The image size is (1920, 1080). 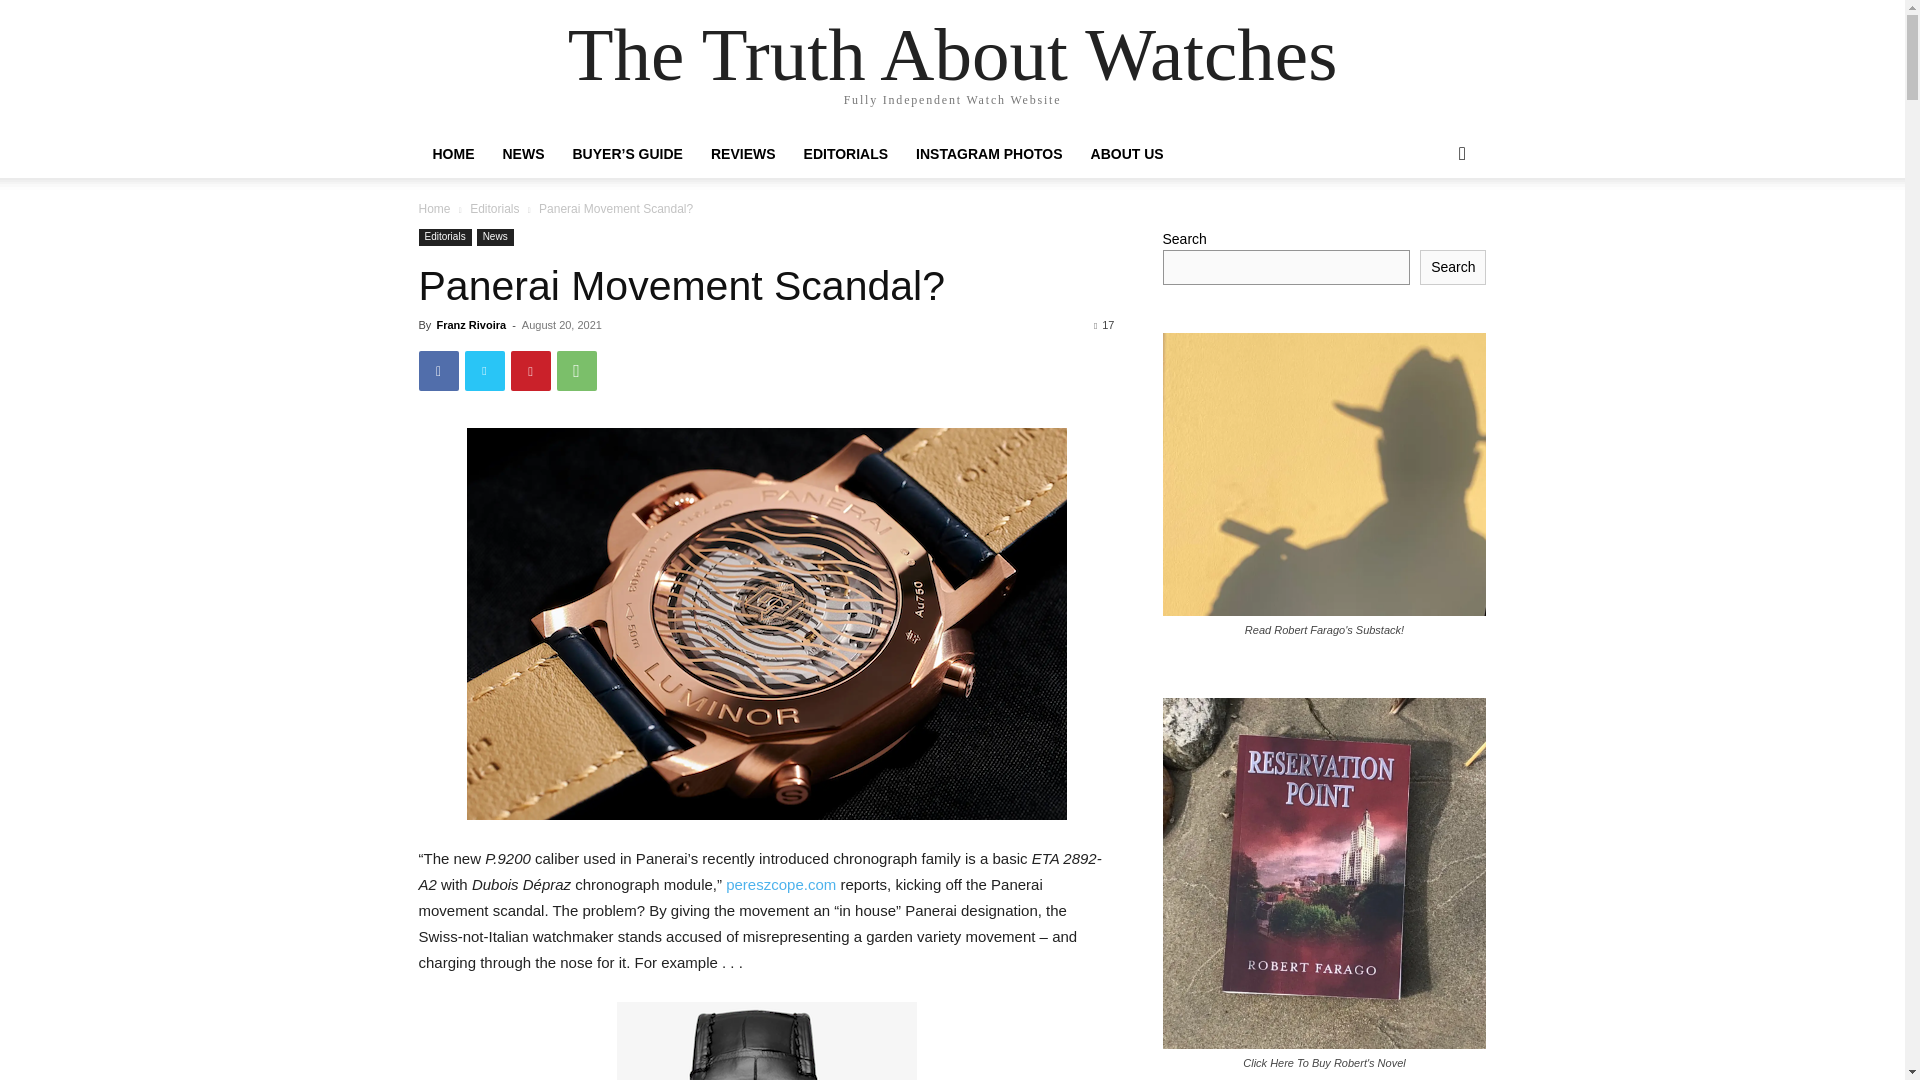 I want to click on Pinterest, so click(x=530, y=370).